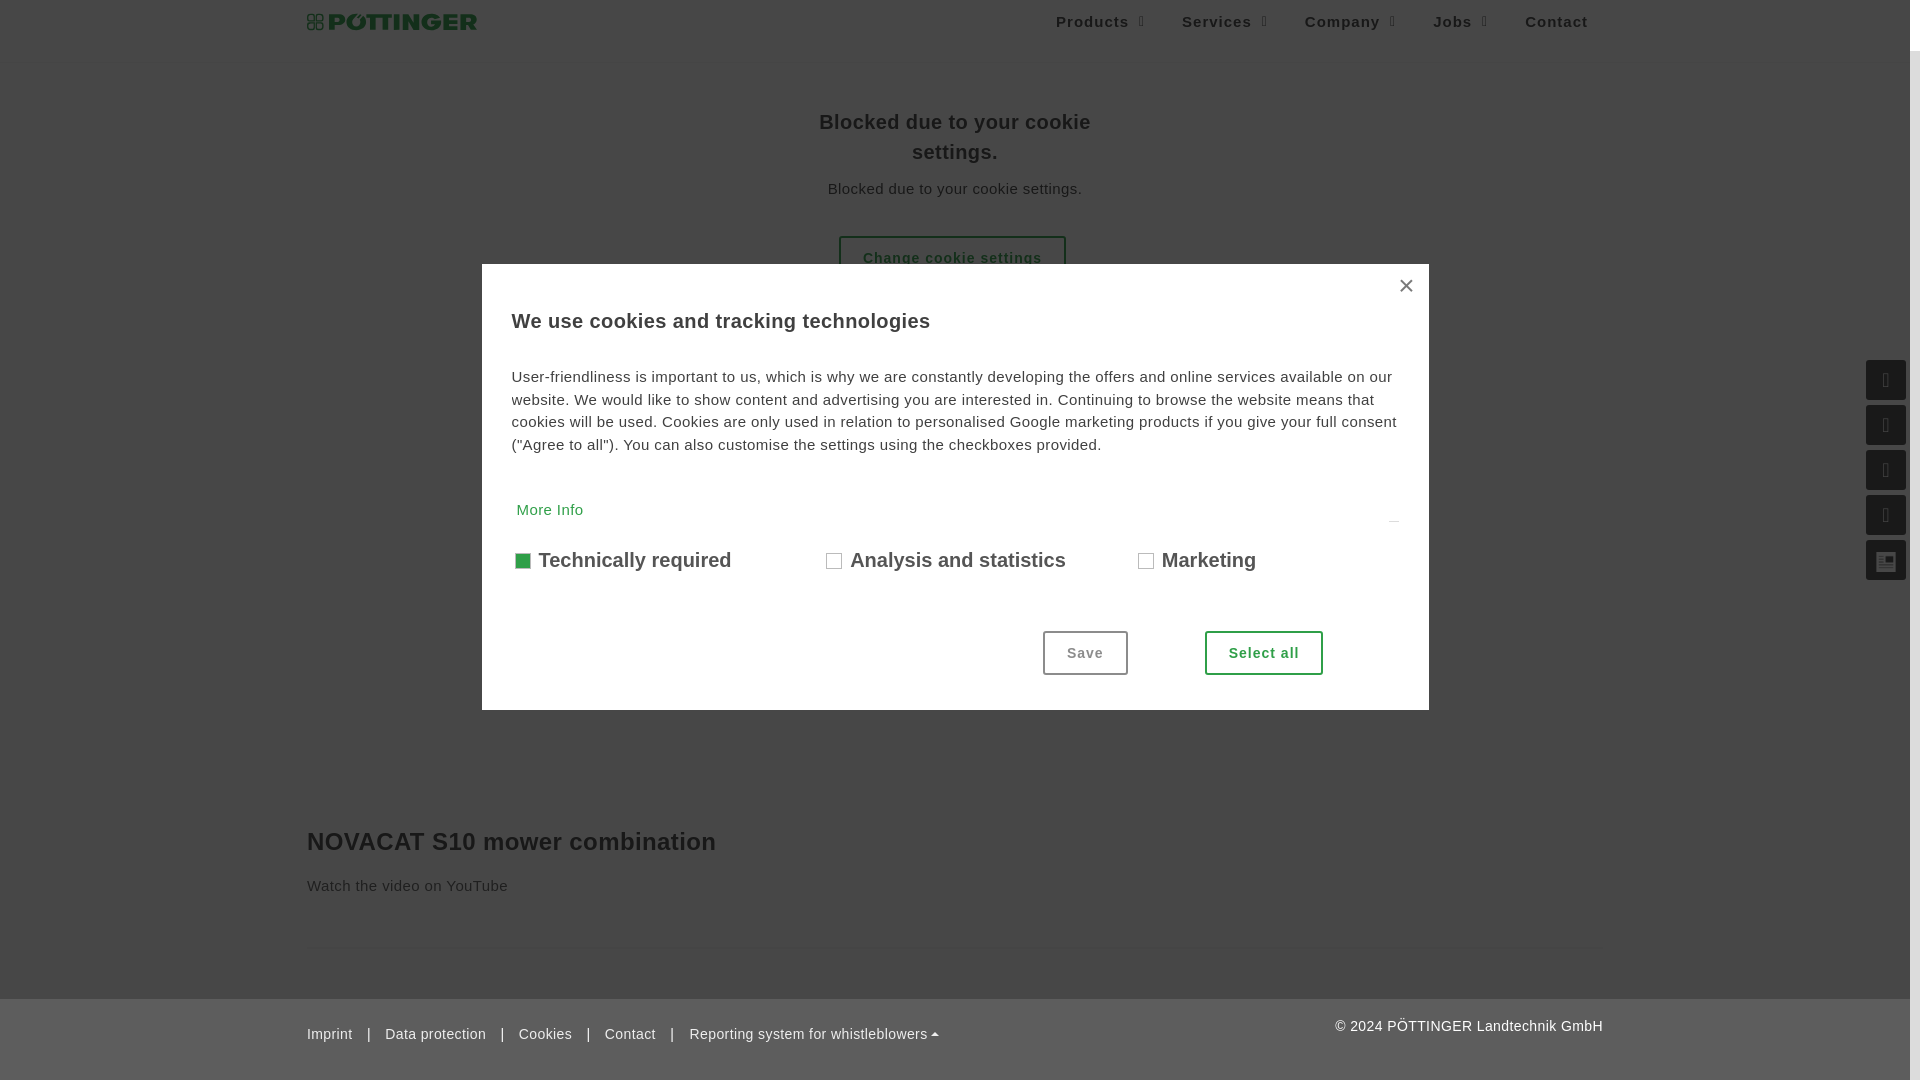  I want to click on More Info, so click(576, 943).